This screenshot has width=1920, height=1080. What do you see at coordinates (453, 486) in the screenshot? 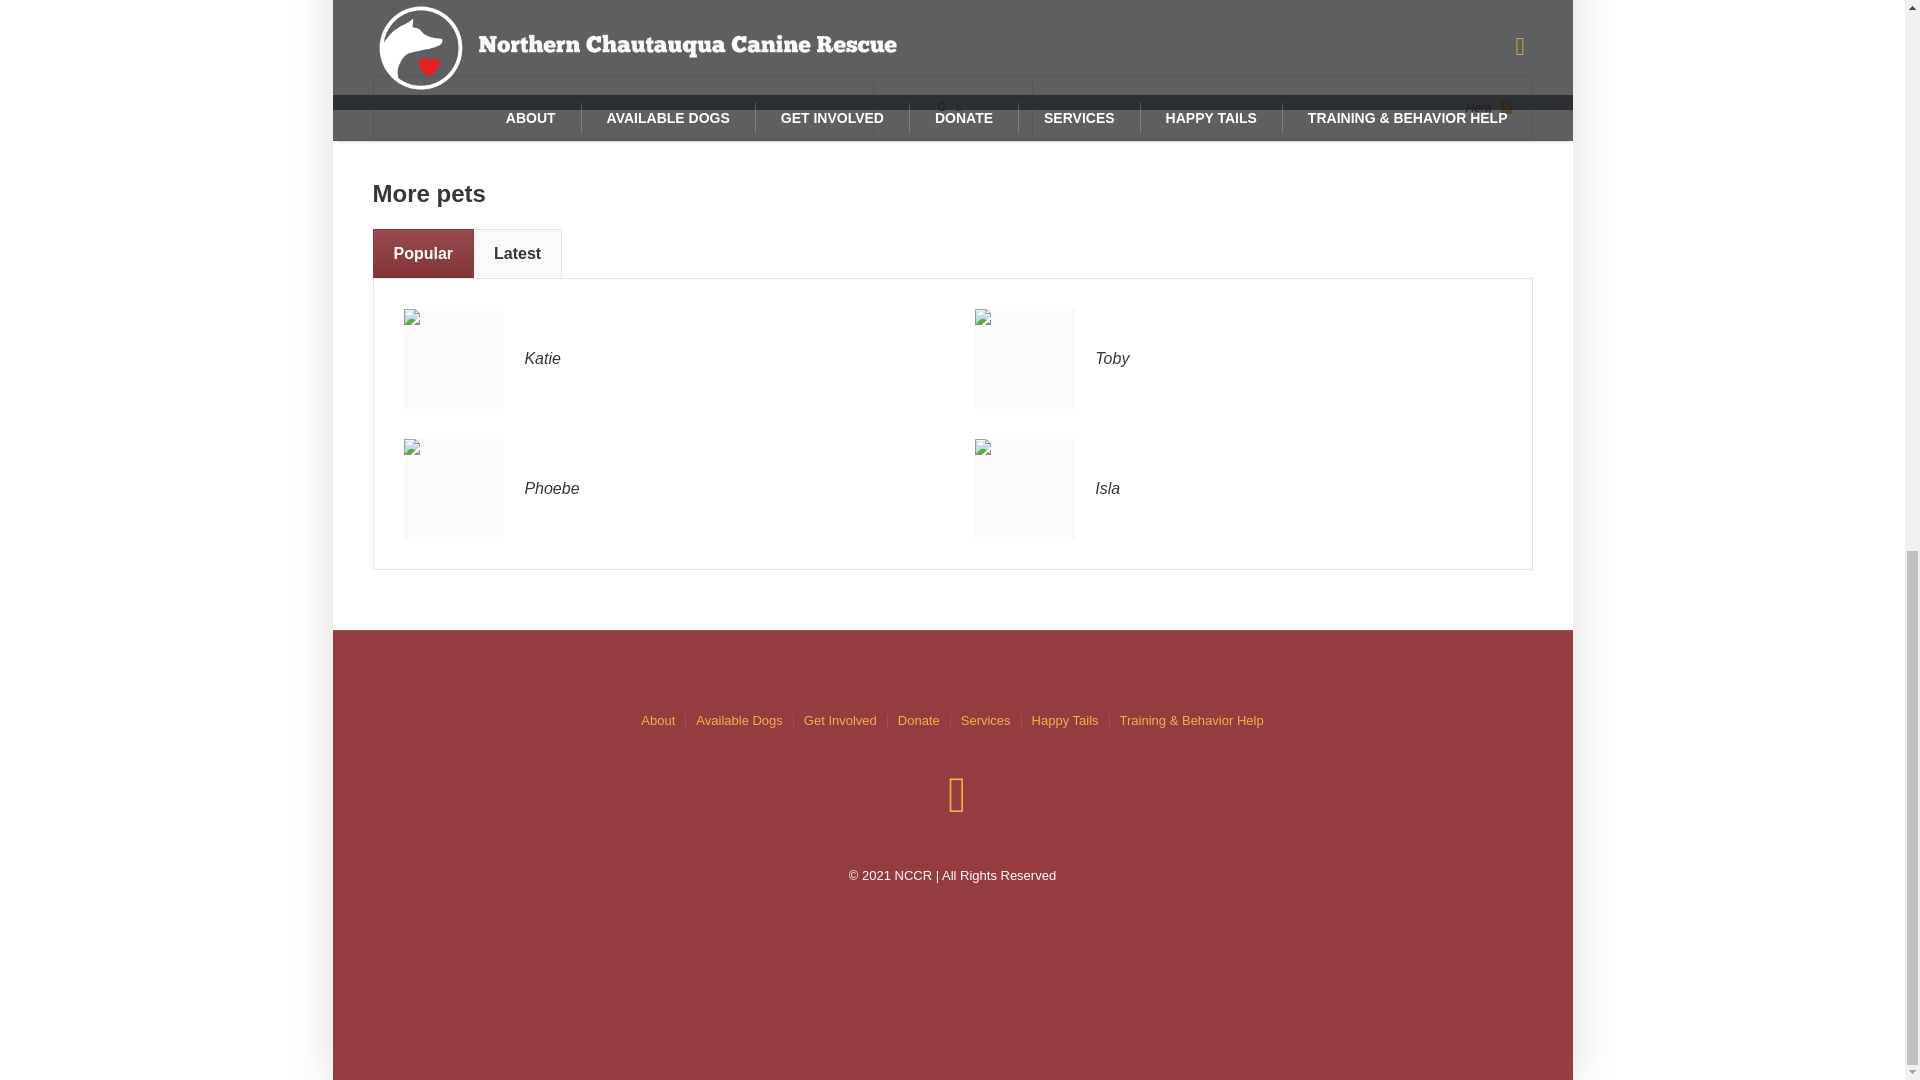
I see `Phoebe` at bounding box center [453, 486].